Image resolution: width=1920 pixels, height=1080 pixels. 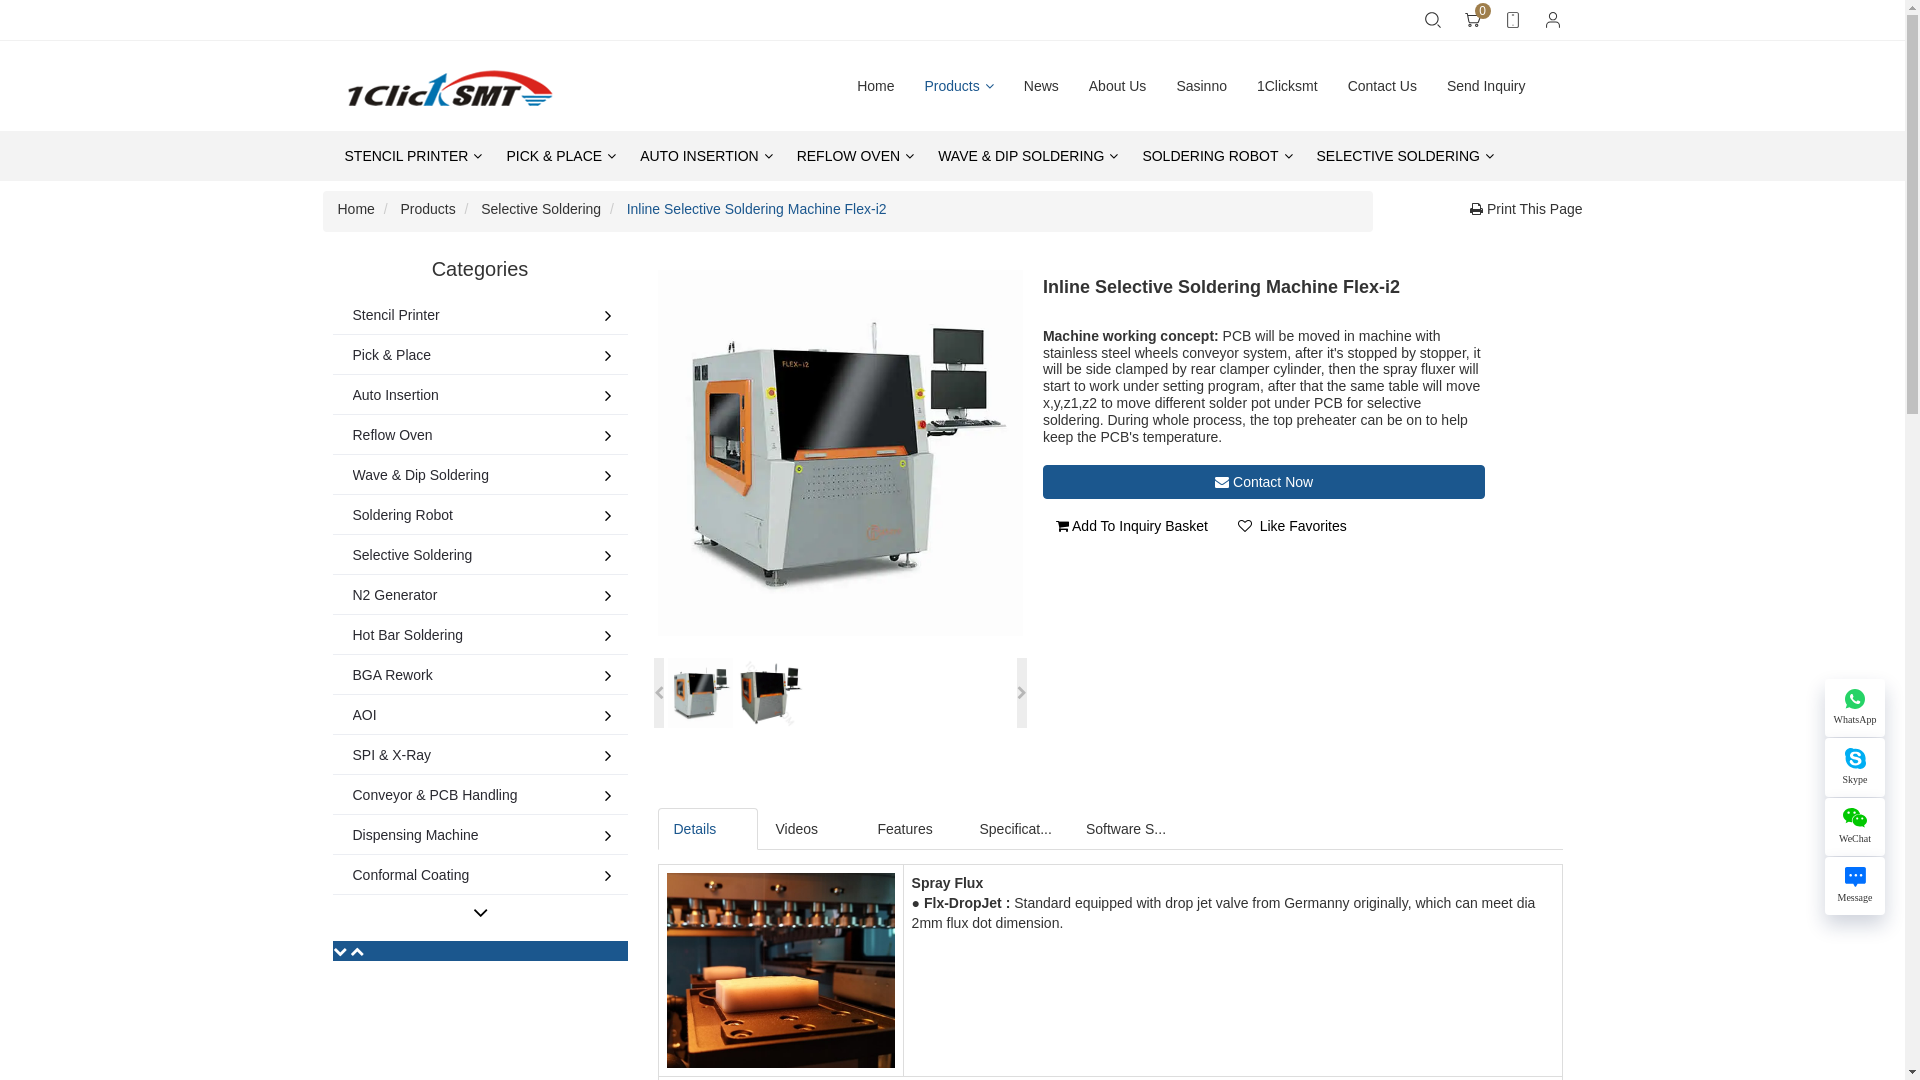 I want to click on   Like Favorites, so click(x=1292, y=526).